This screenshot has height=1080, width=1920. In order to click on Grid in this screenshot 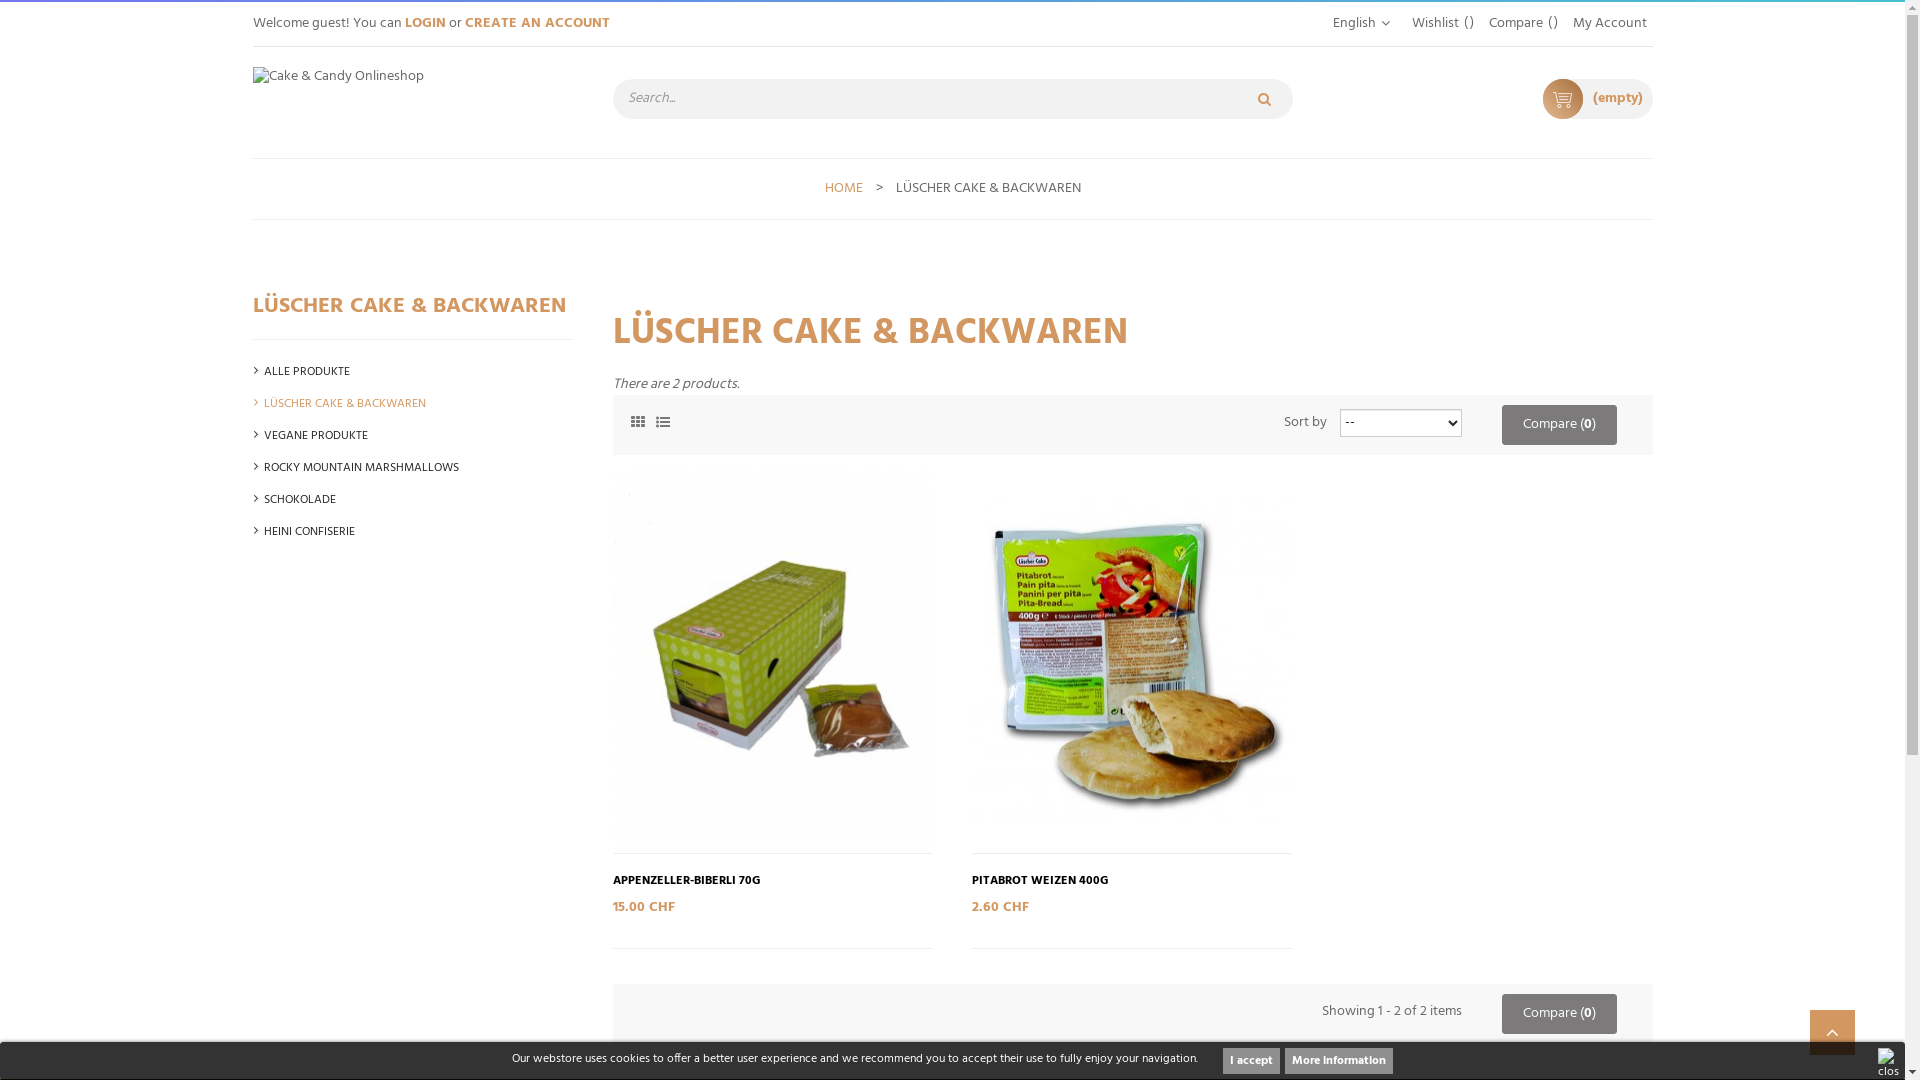, I will do `click(638, 419)`.